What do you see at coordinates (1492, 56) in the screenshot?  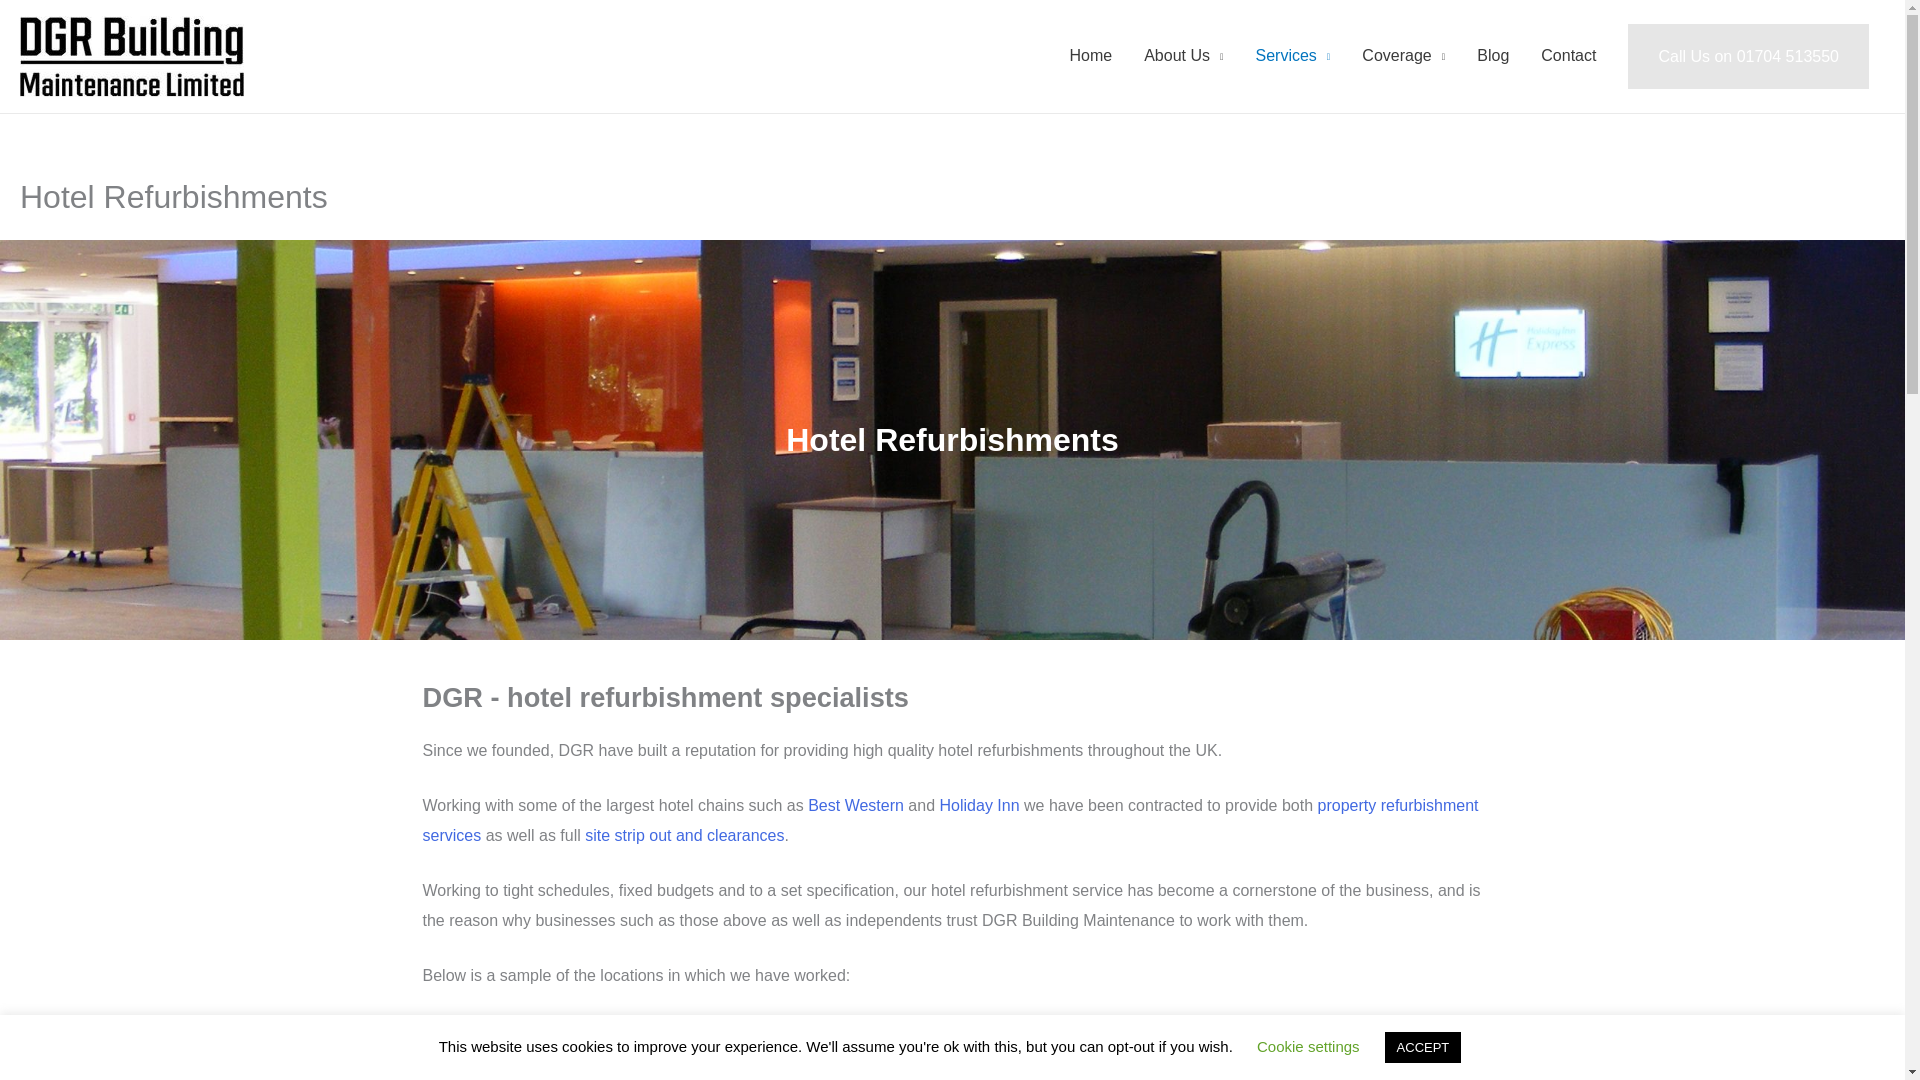 I see `Blog` at bounding box center [1492, 56].